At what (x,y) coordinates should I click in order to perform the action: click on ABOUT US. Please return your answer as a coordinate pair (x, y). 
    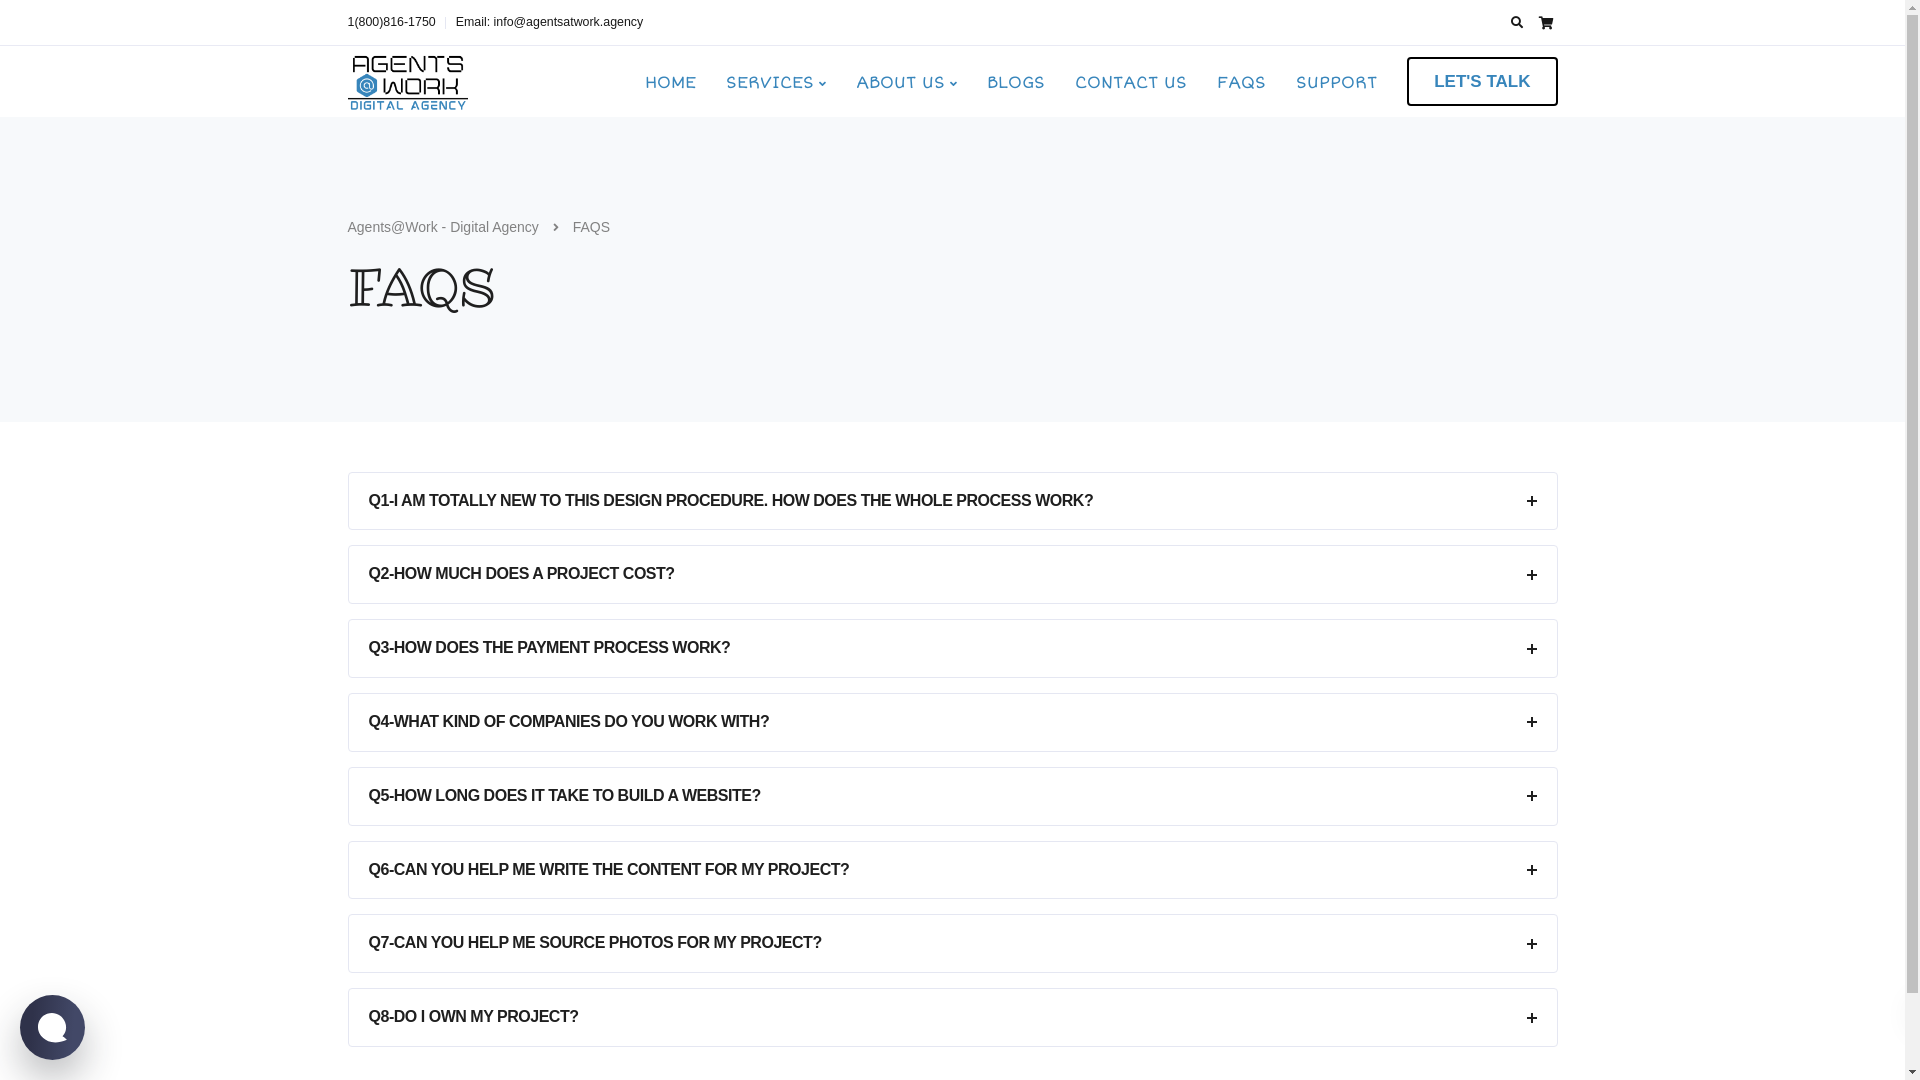
    Looking at the image, I should click on (906, 82).